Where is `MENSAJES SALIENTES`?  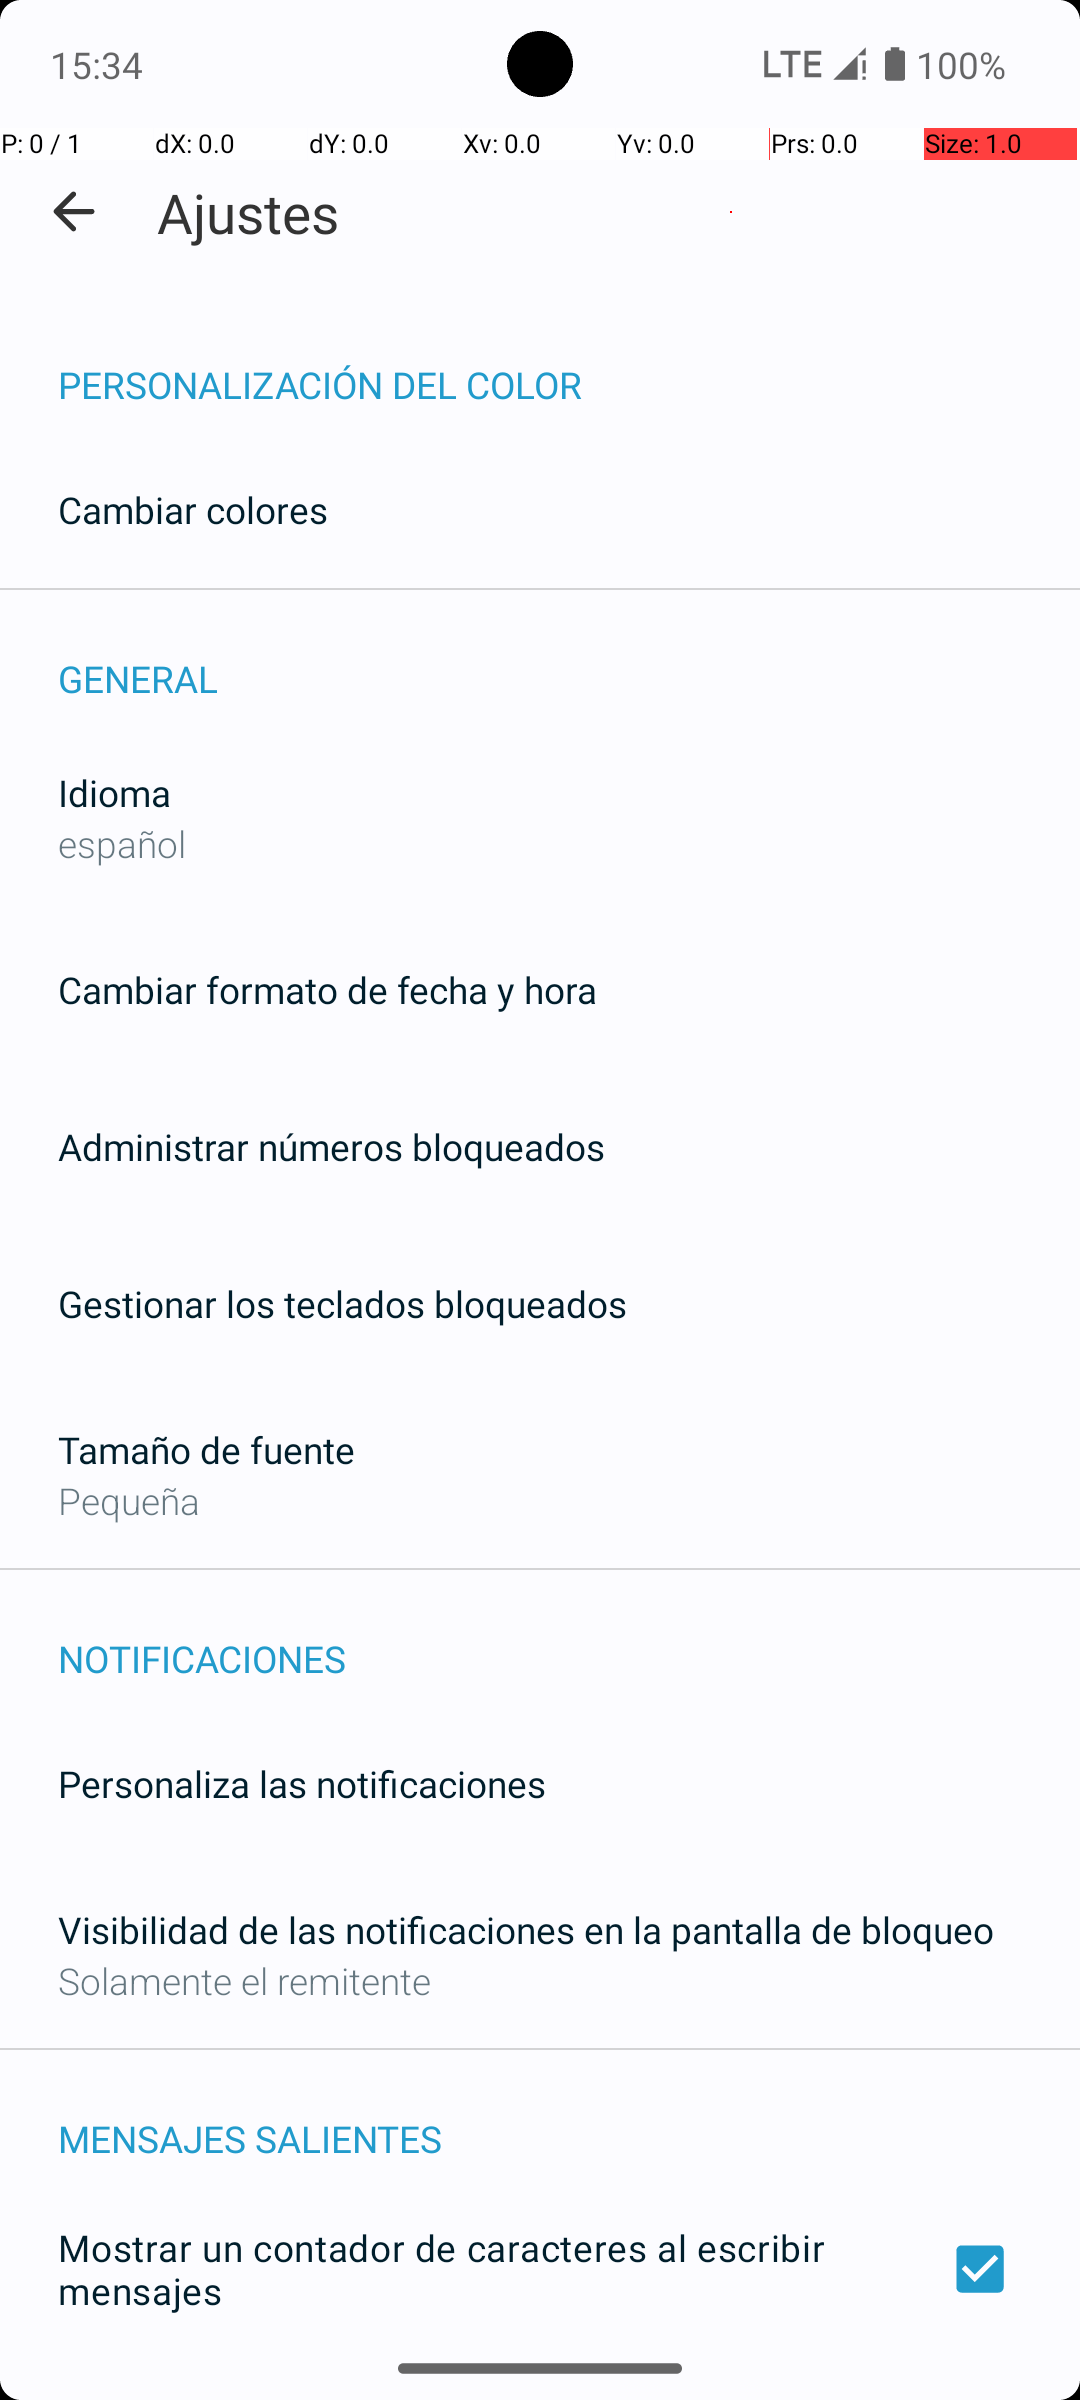 MENSAJES SALIENTES is located at coordinates (569, 2118).